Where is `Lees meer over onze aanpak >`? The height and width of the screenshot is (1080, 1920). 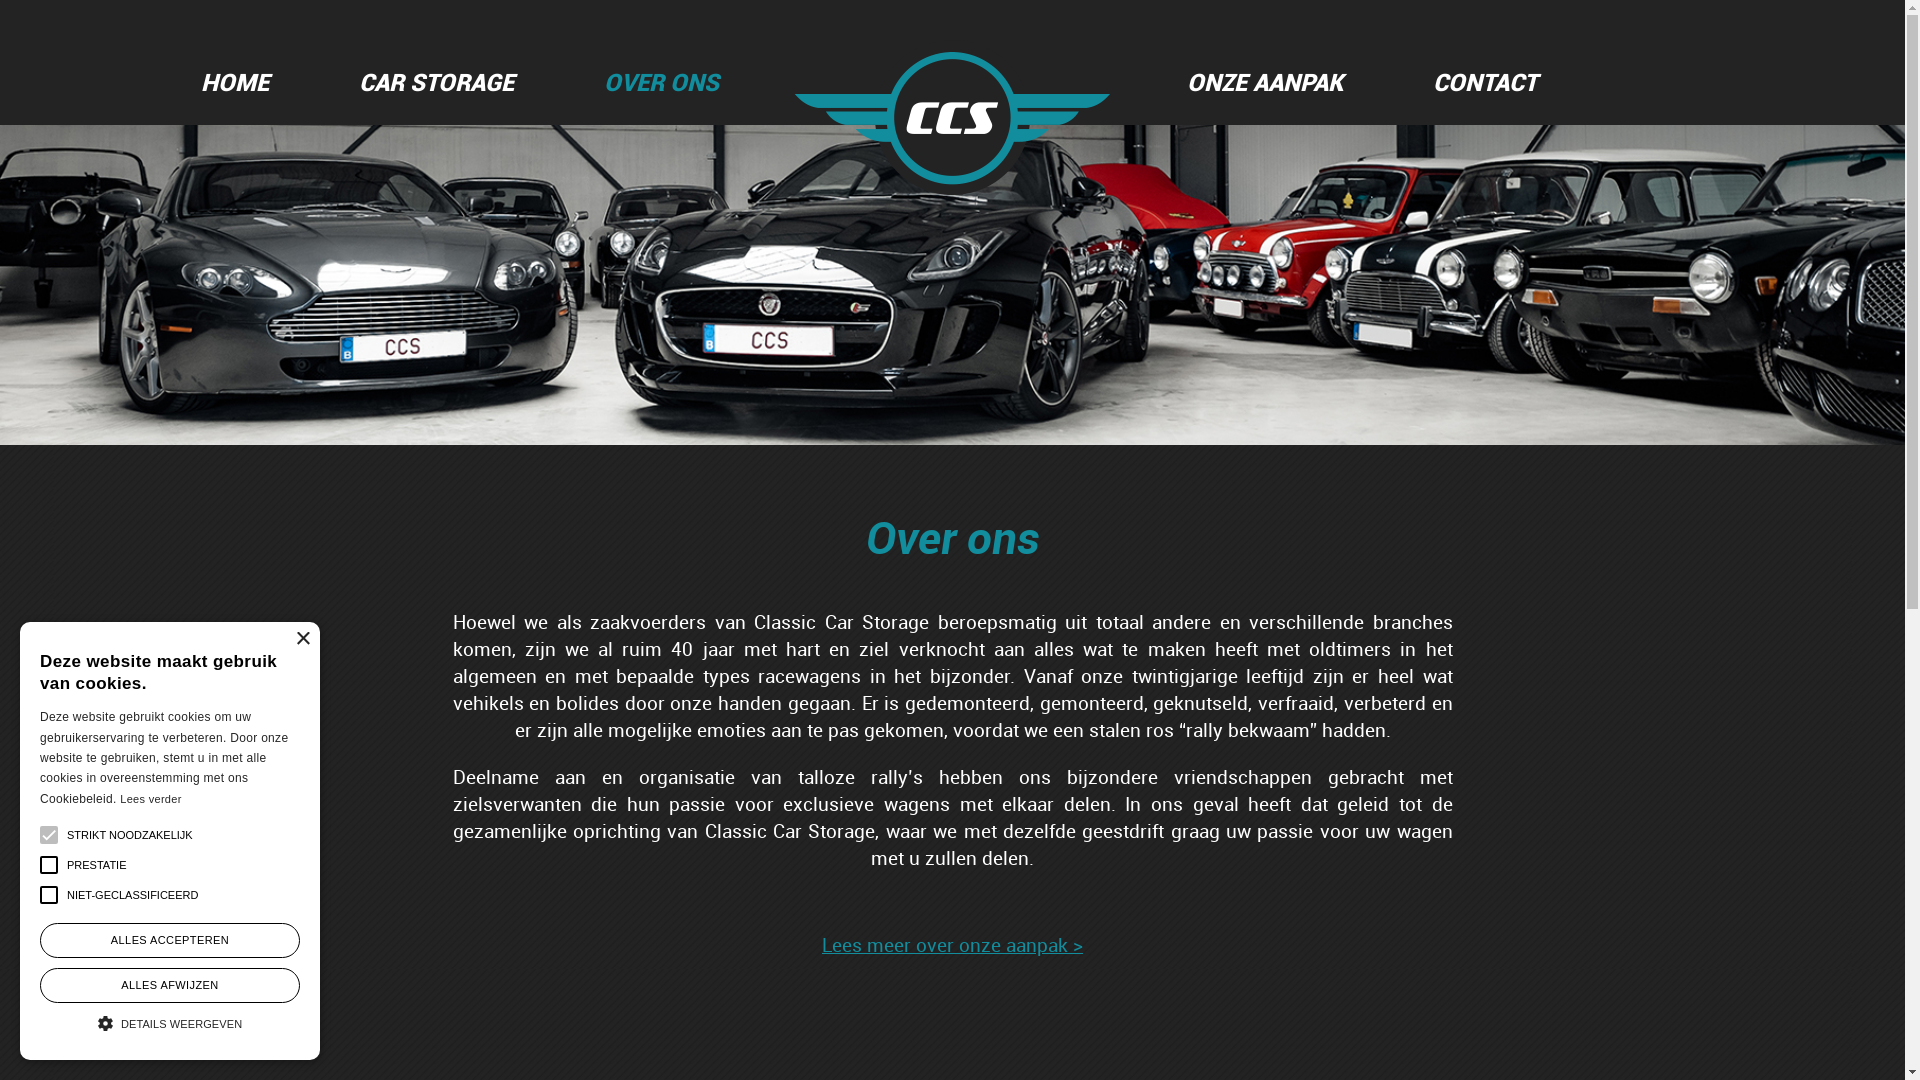
Lees meer over onze aanpak > is located at coordinates (952, 945).